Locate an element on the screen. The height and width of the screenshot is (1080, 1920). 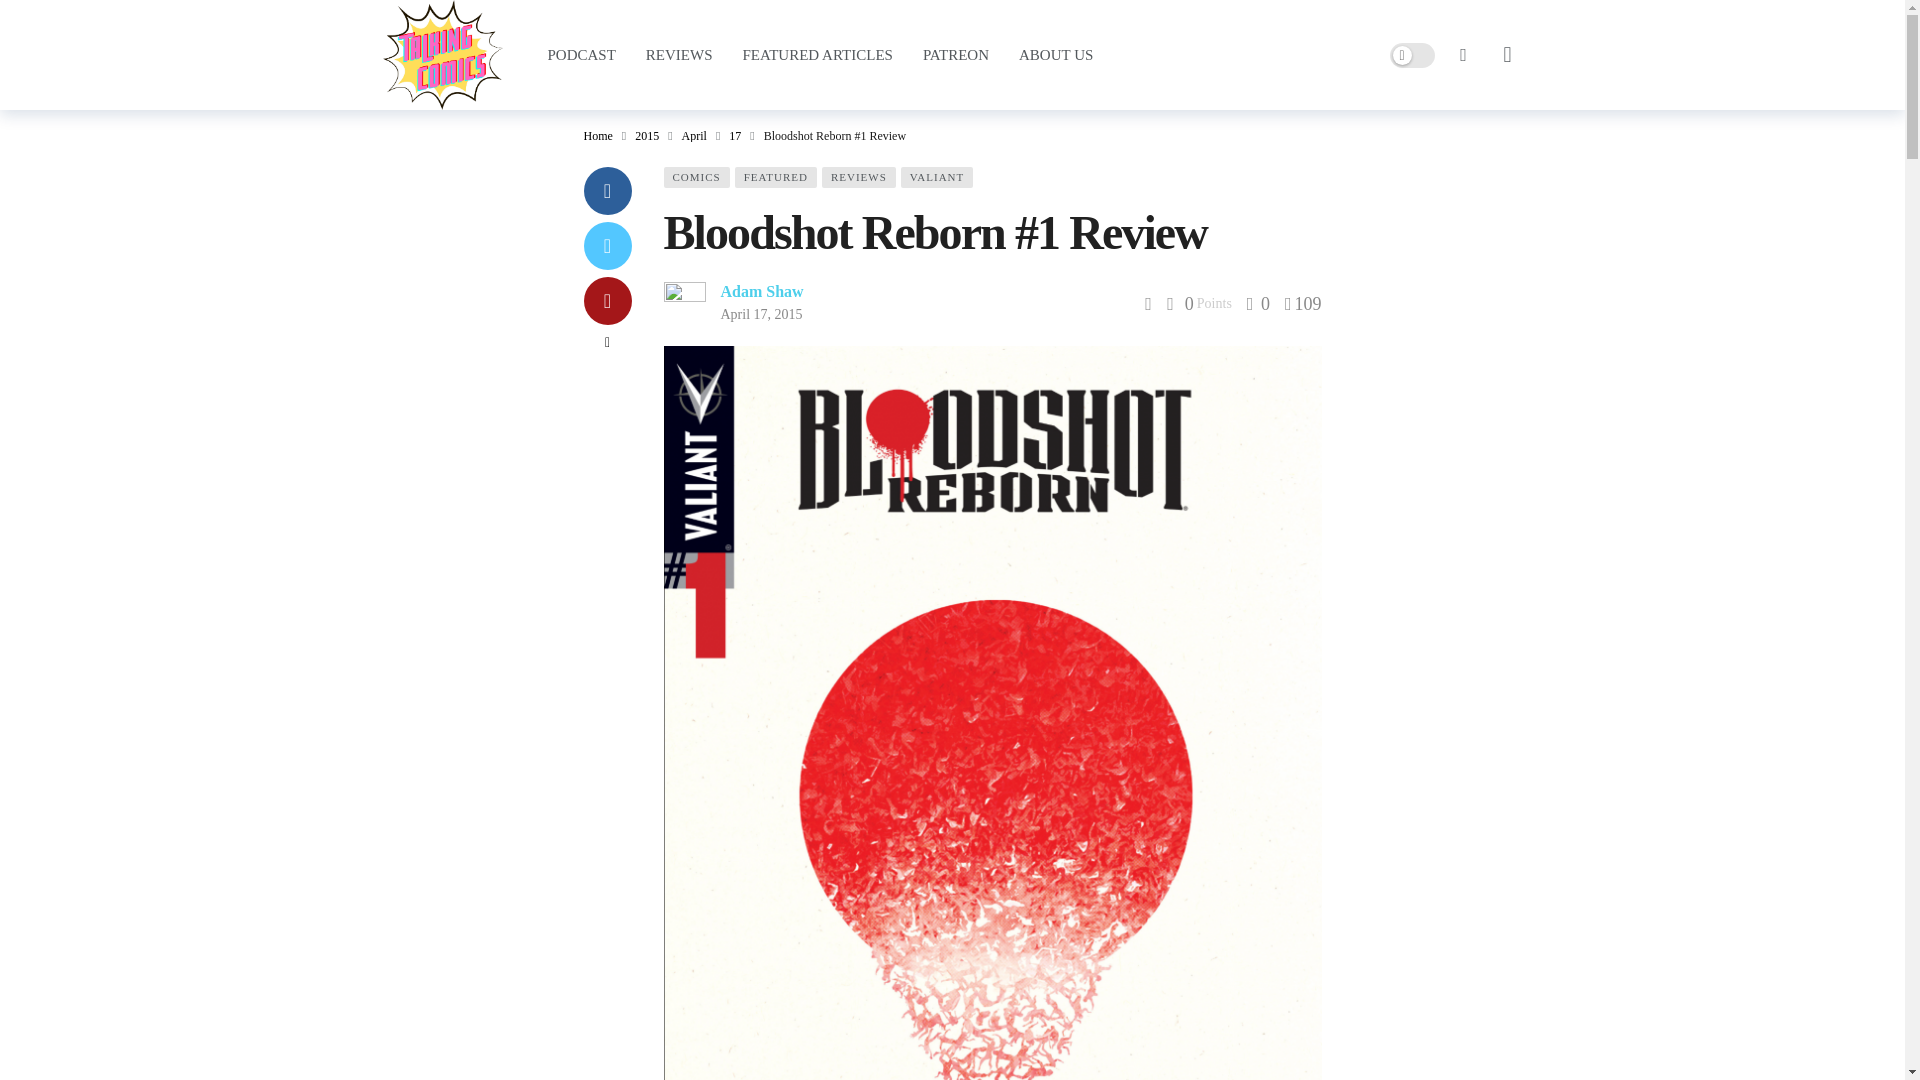
PODCAST is located at coordinates (580, 54).